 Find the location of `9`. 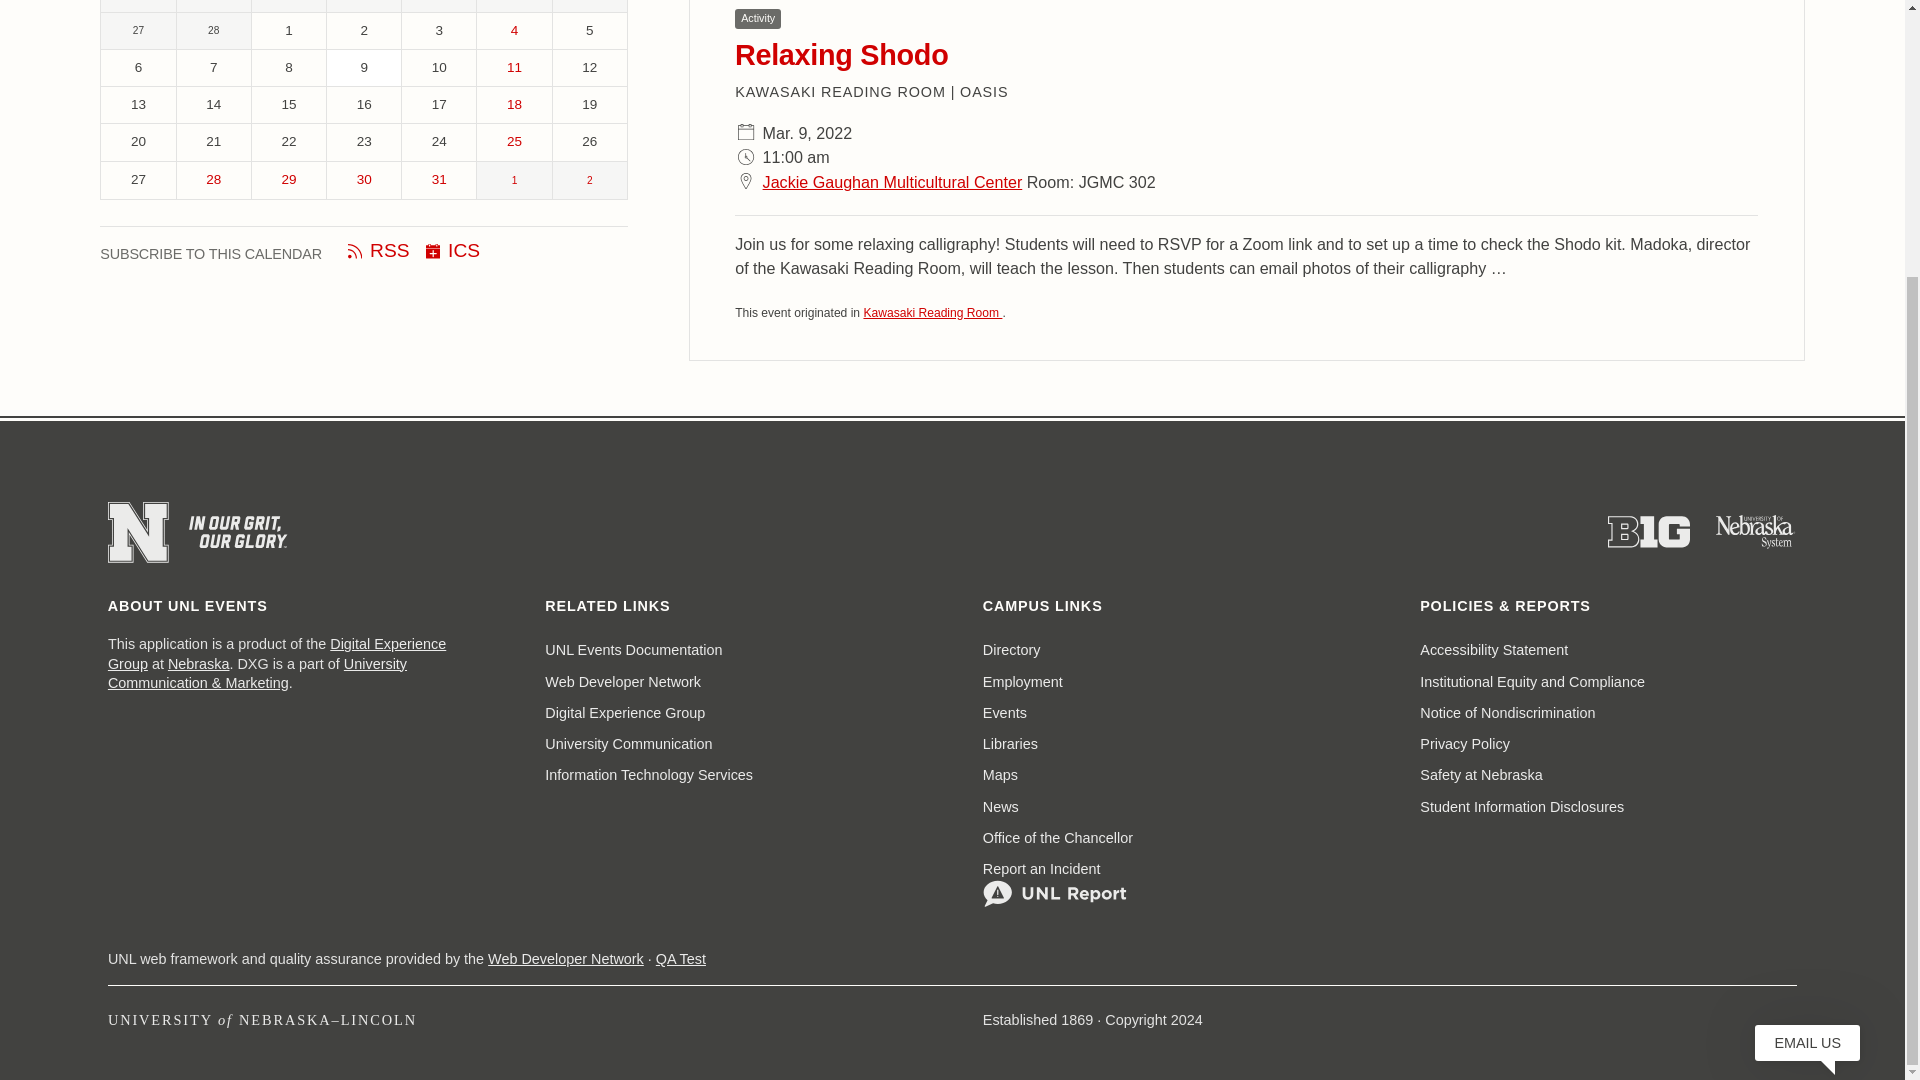

9 is located at coordinates (364, 68).